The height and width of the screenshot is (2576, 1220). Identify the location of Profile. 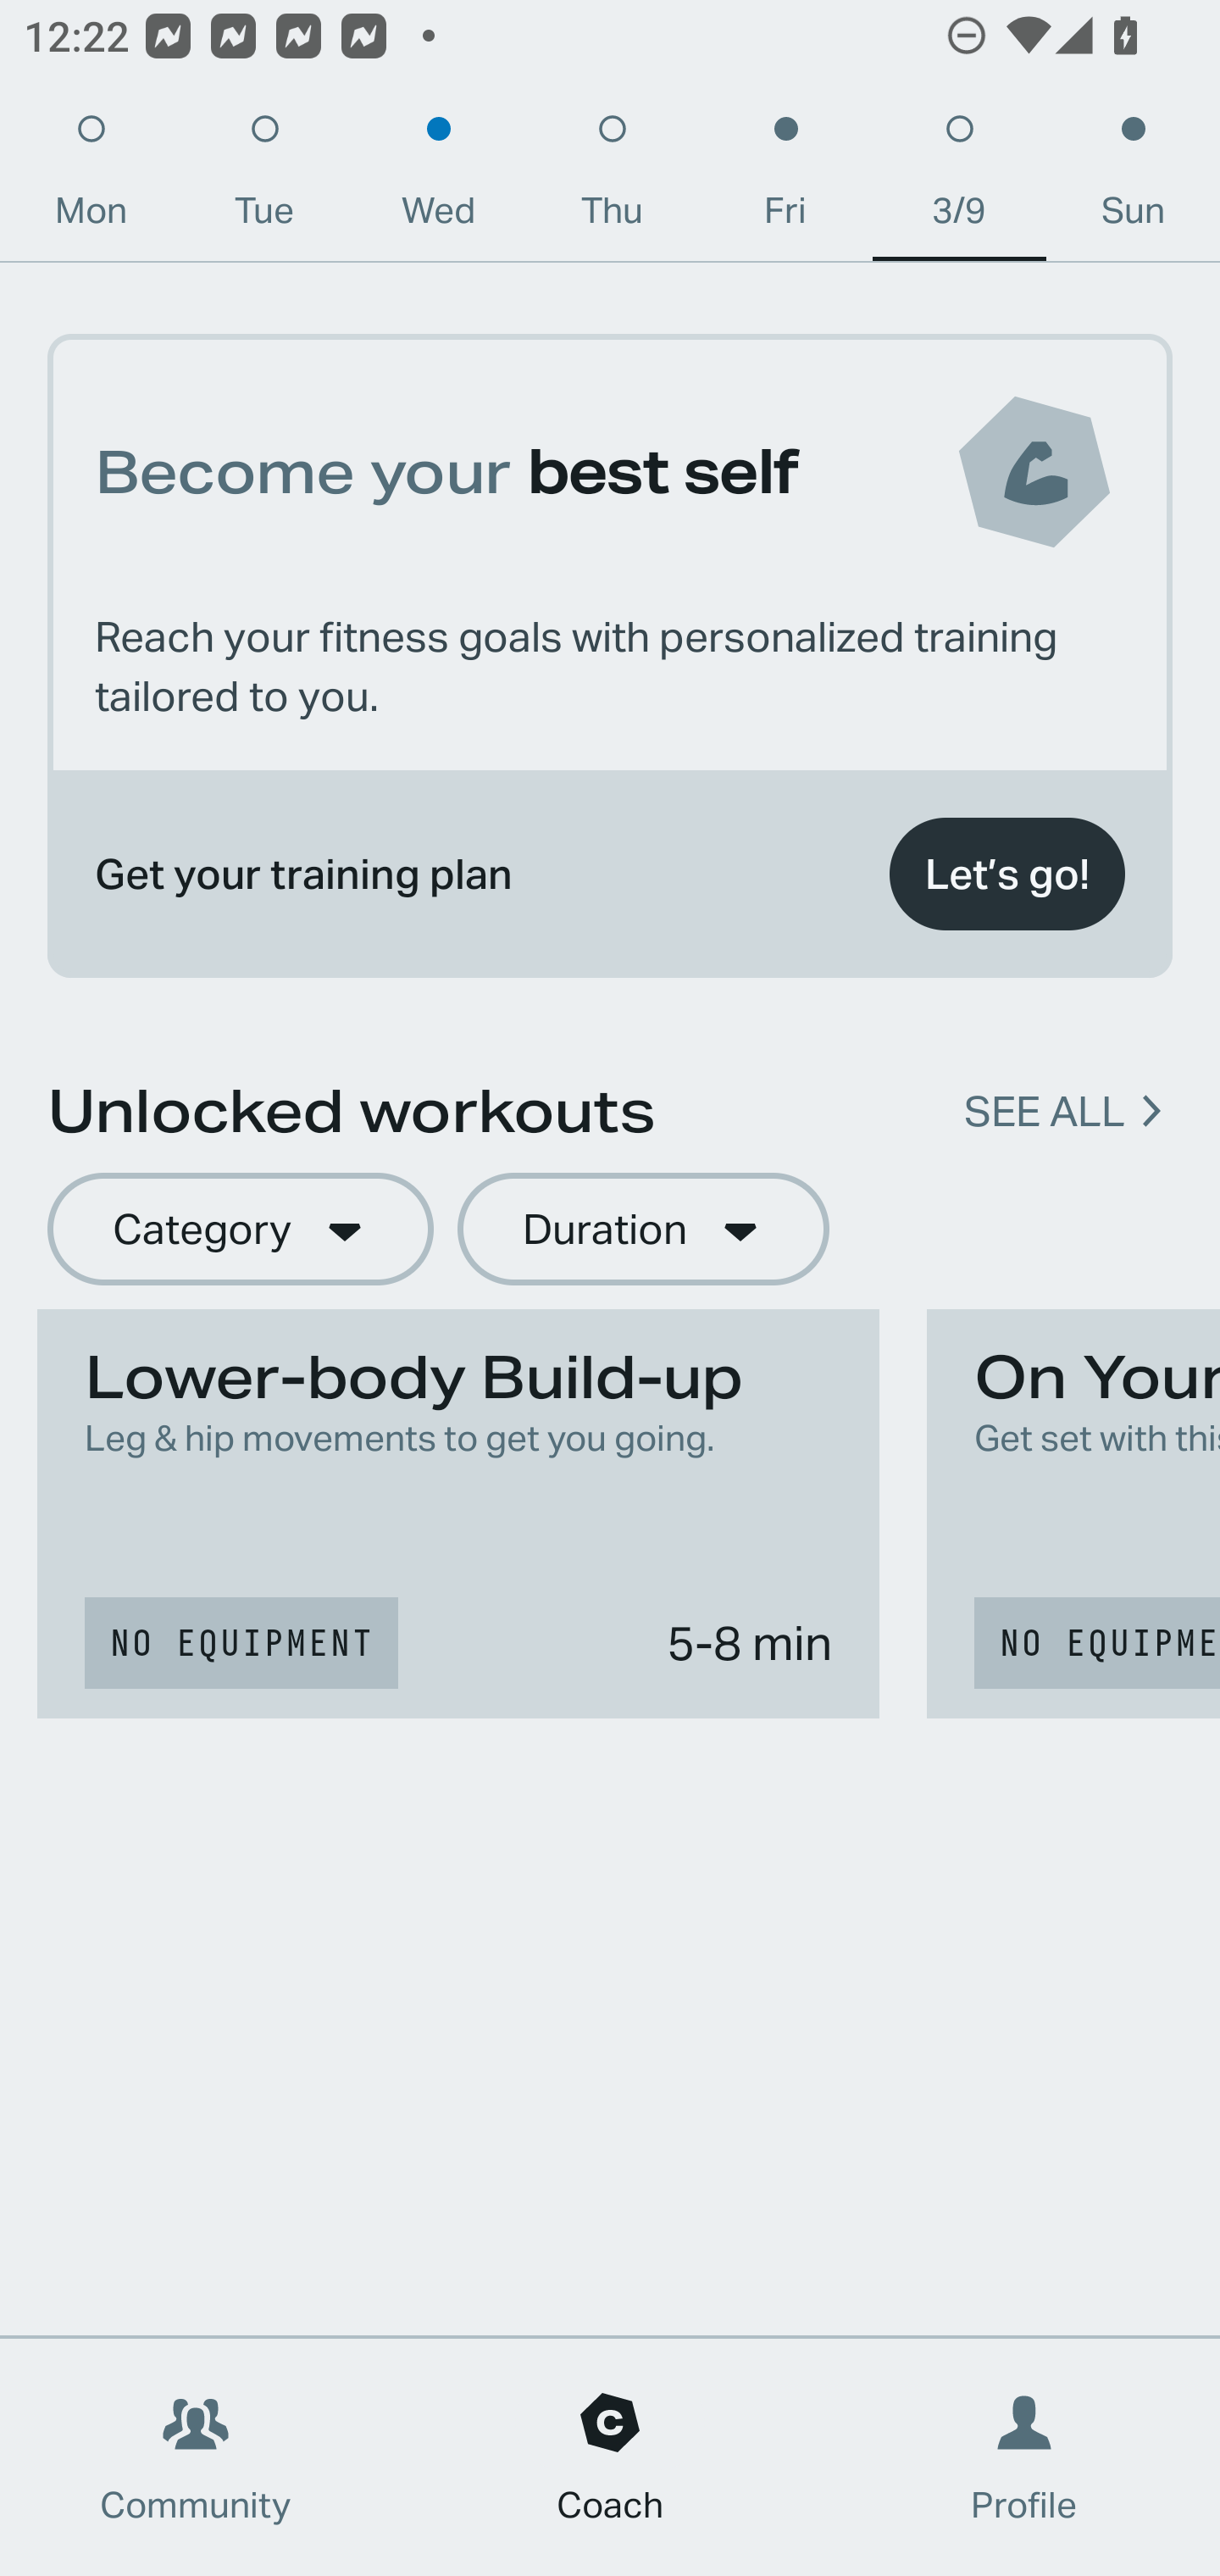
(1025, 2457).